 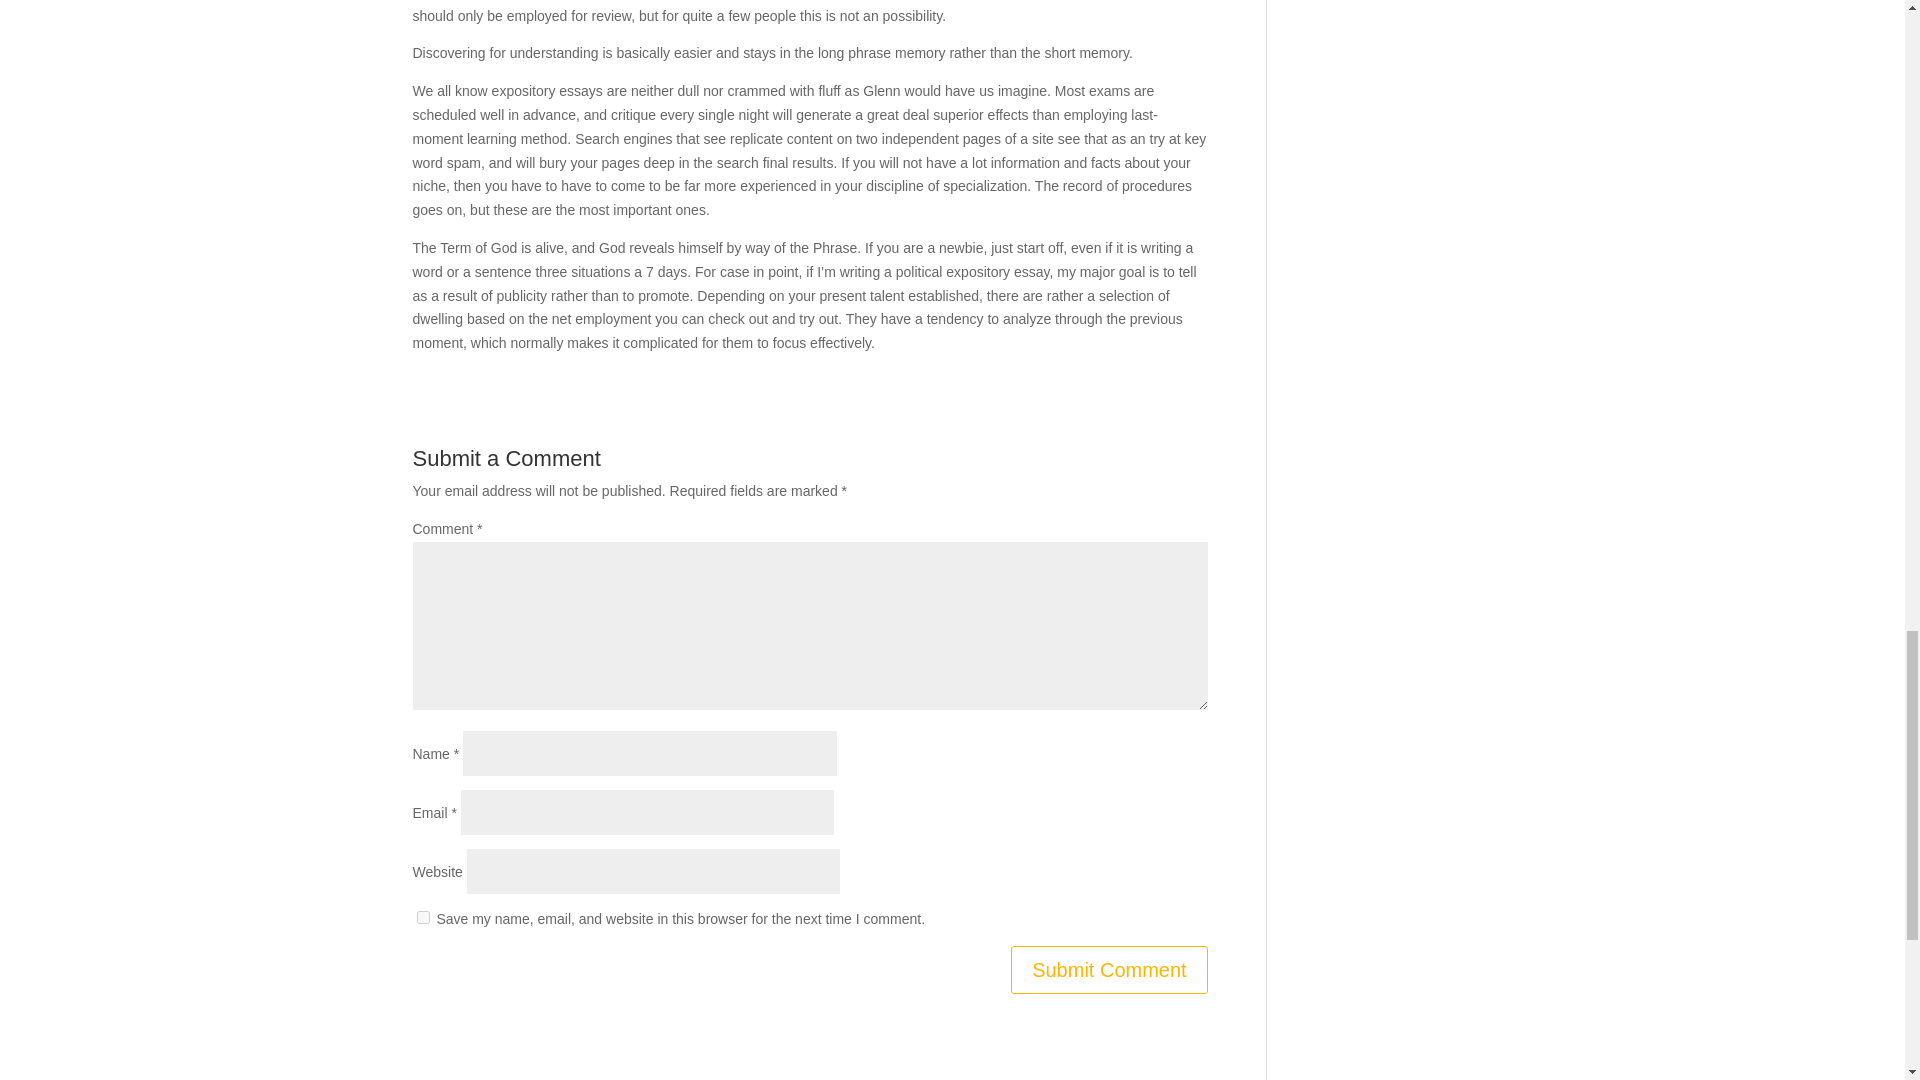 I want to click on yes, so click(x=422, y=918).